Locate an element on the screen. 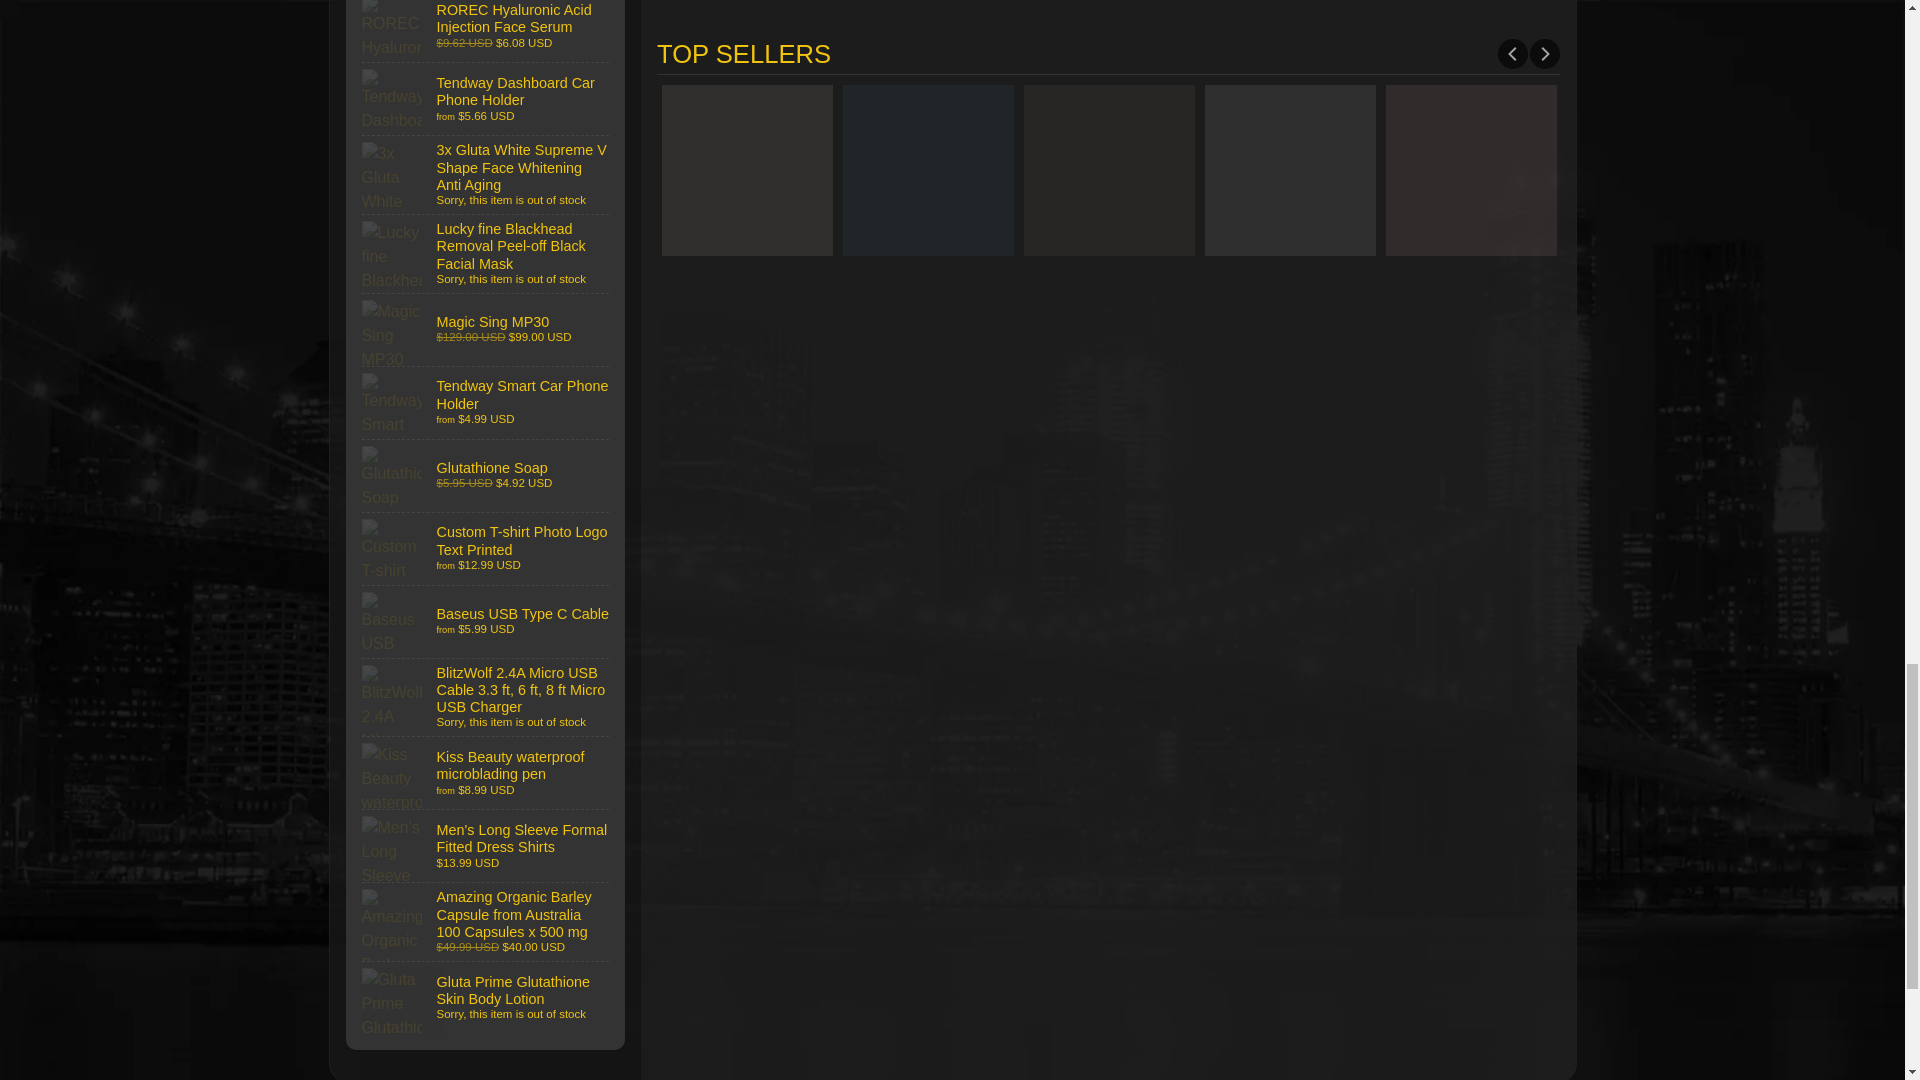 Image resolution: width=1920 pixels, height=1080 pixels. Magic Sing MP30 is located at coordinates (486, 330).